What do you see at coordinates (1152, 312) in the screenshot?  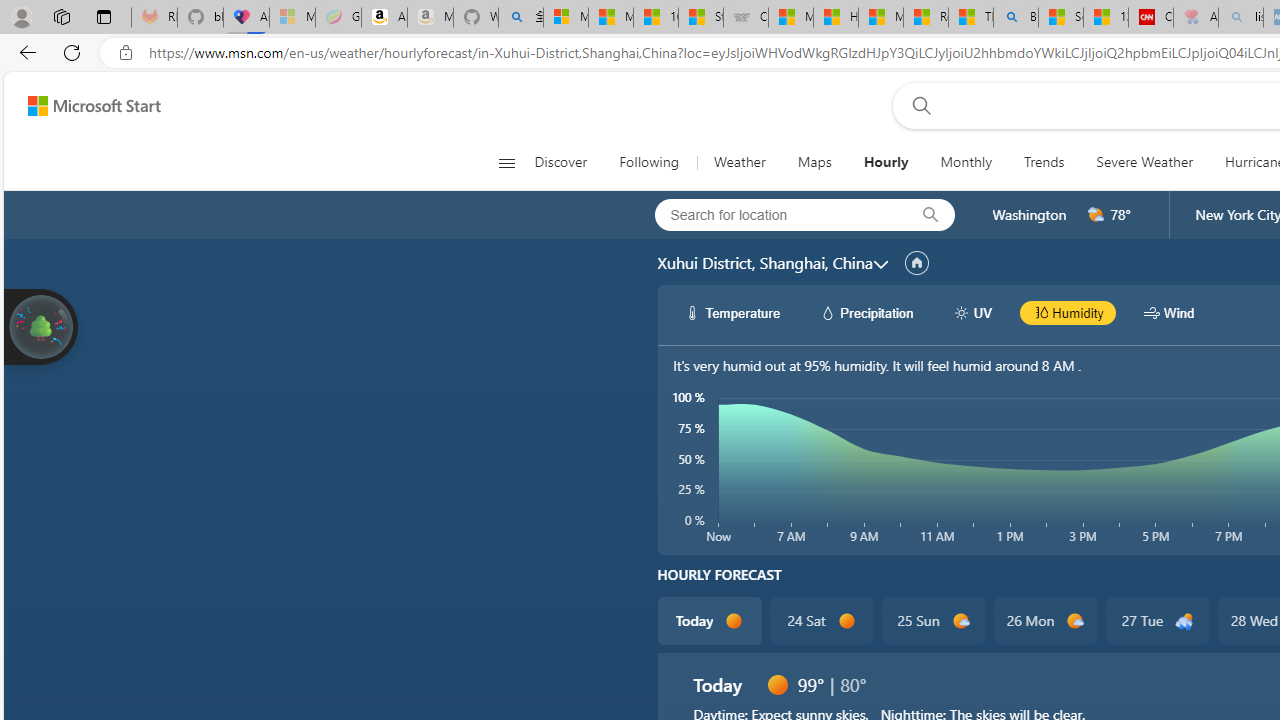 I see `hourlyChart/windWhite` at bounding box center [1152, 312].